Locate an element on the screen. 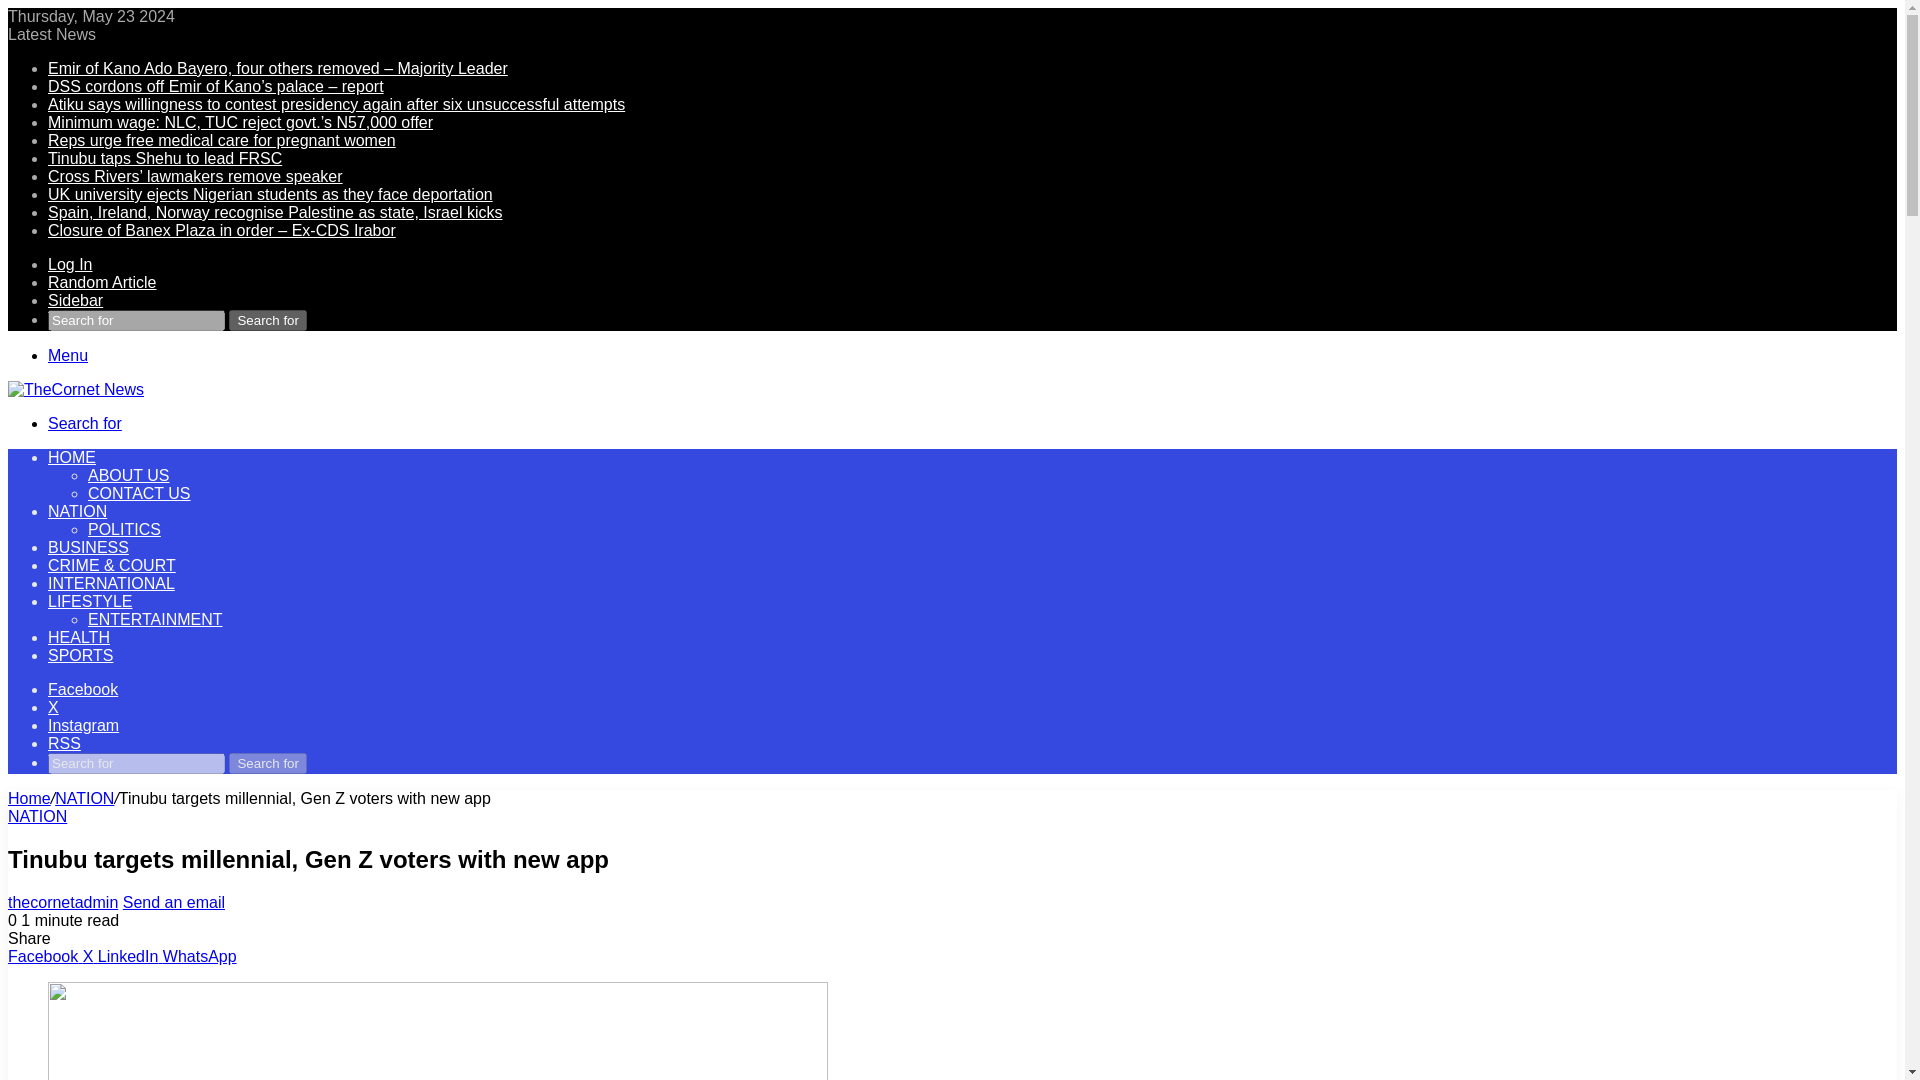 This screenshot has height=1080, width=1920. LinkedIn is located at coordinates (130, 956).